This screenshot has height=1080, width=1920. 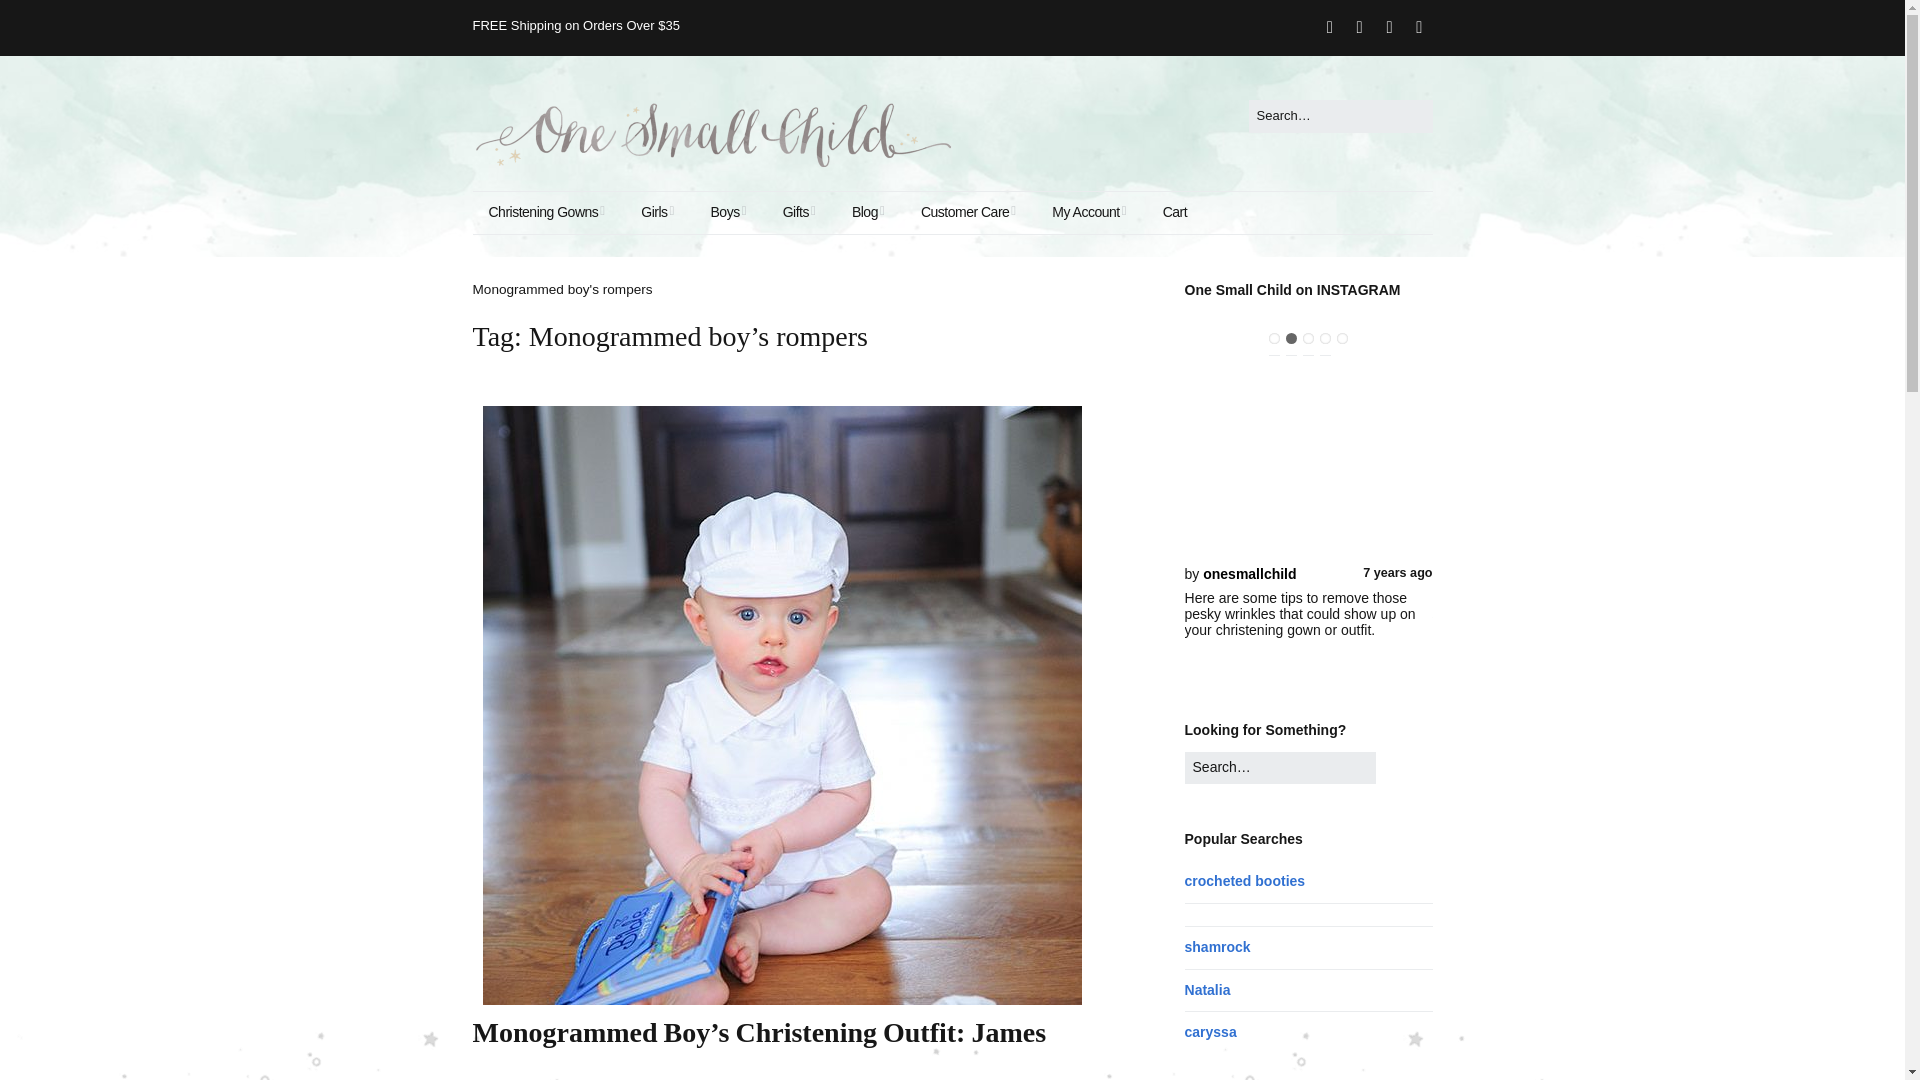 What do you see at coordinates (45, 20) in the screenshot?
I see `Search` at bounding box center [45, 20].